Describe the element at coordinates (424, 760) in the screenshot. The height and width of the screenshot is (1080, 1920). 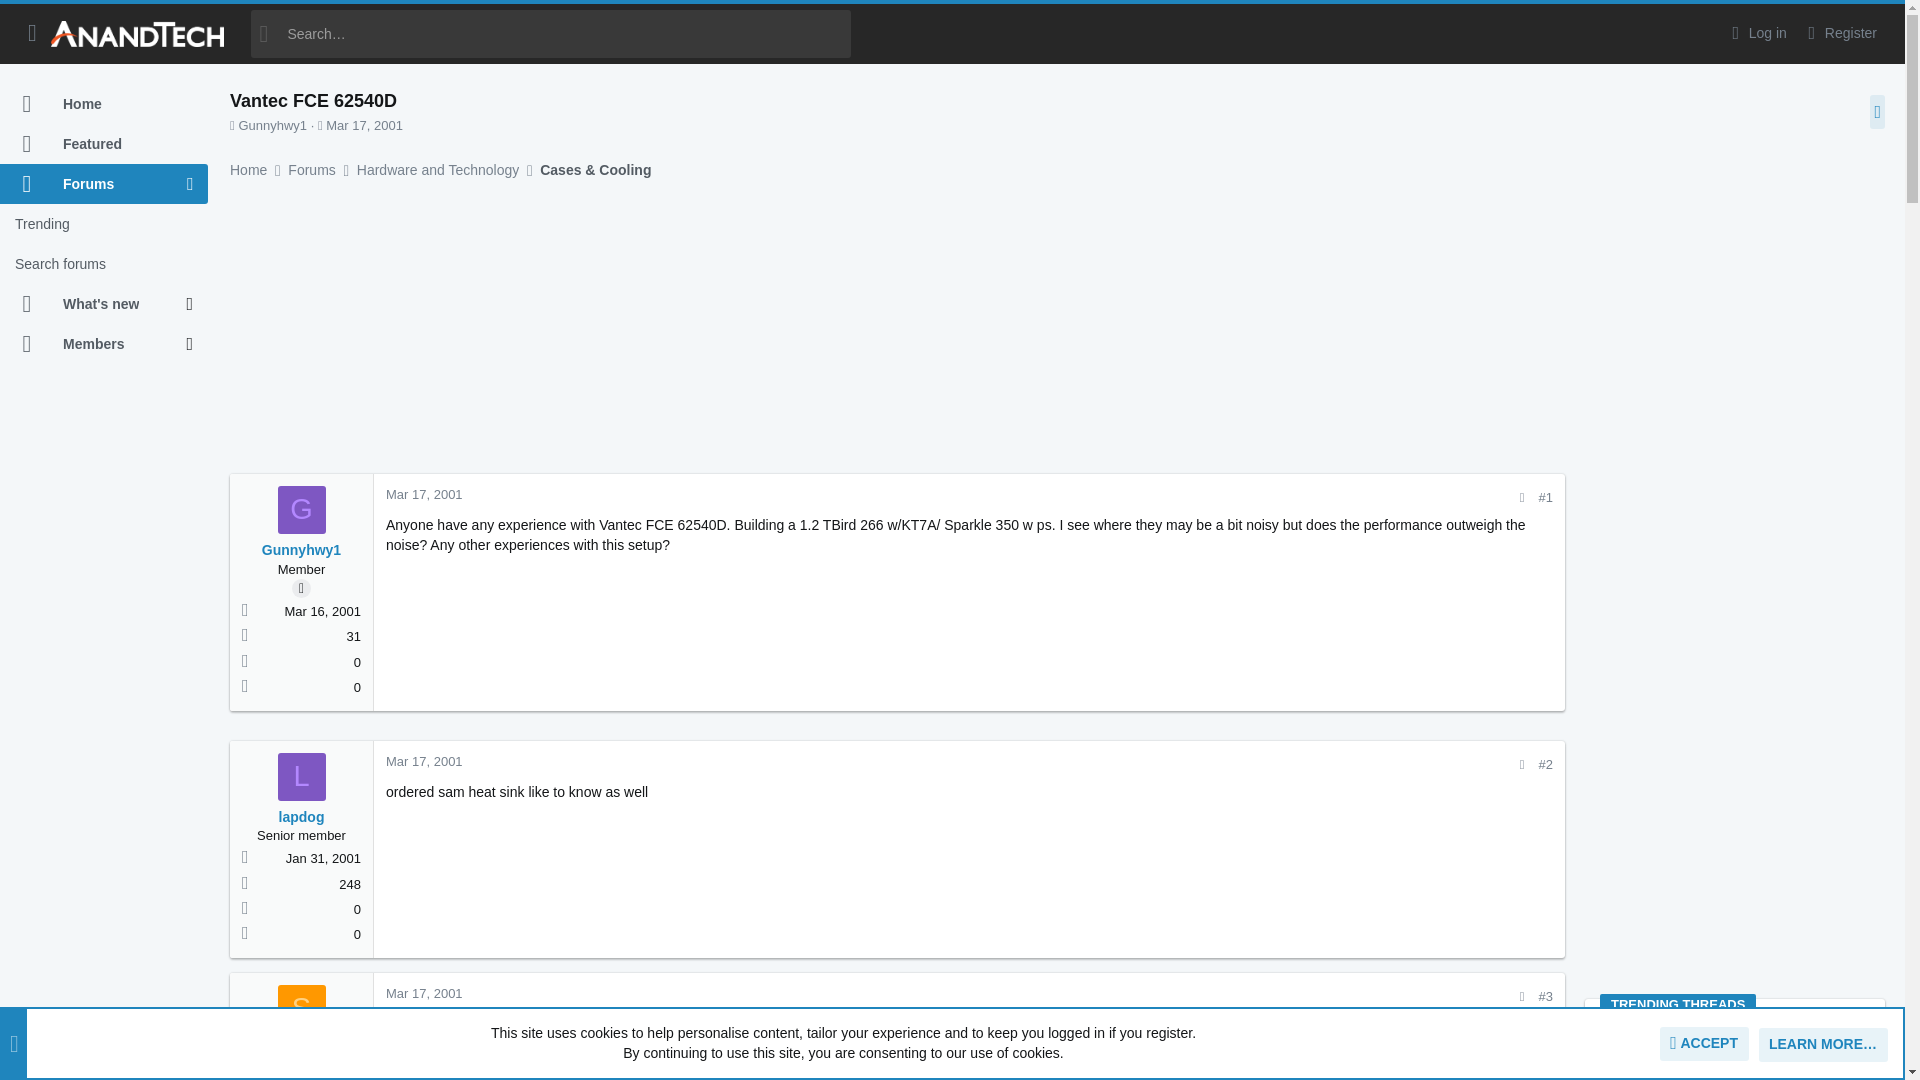
I see `Mar 17, 2001 at 8:39 PM` at that location.